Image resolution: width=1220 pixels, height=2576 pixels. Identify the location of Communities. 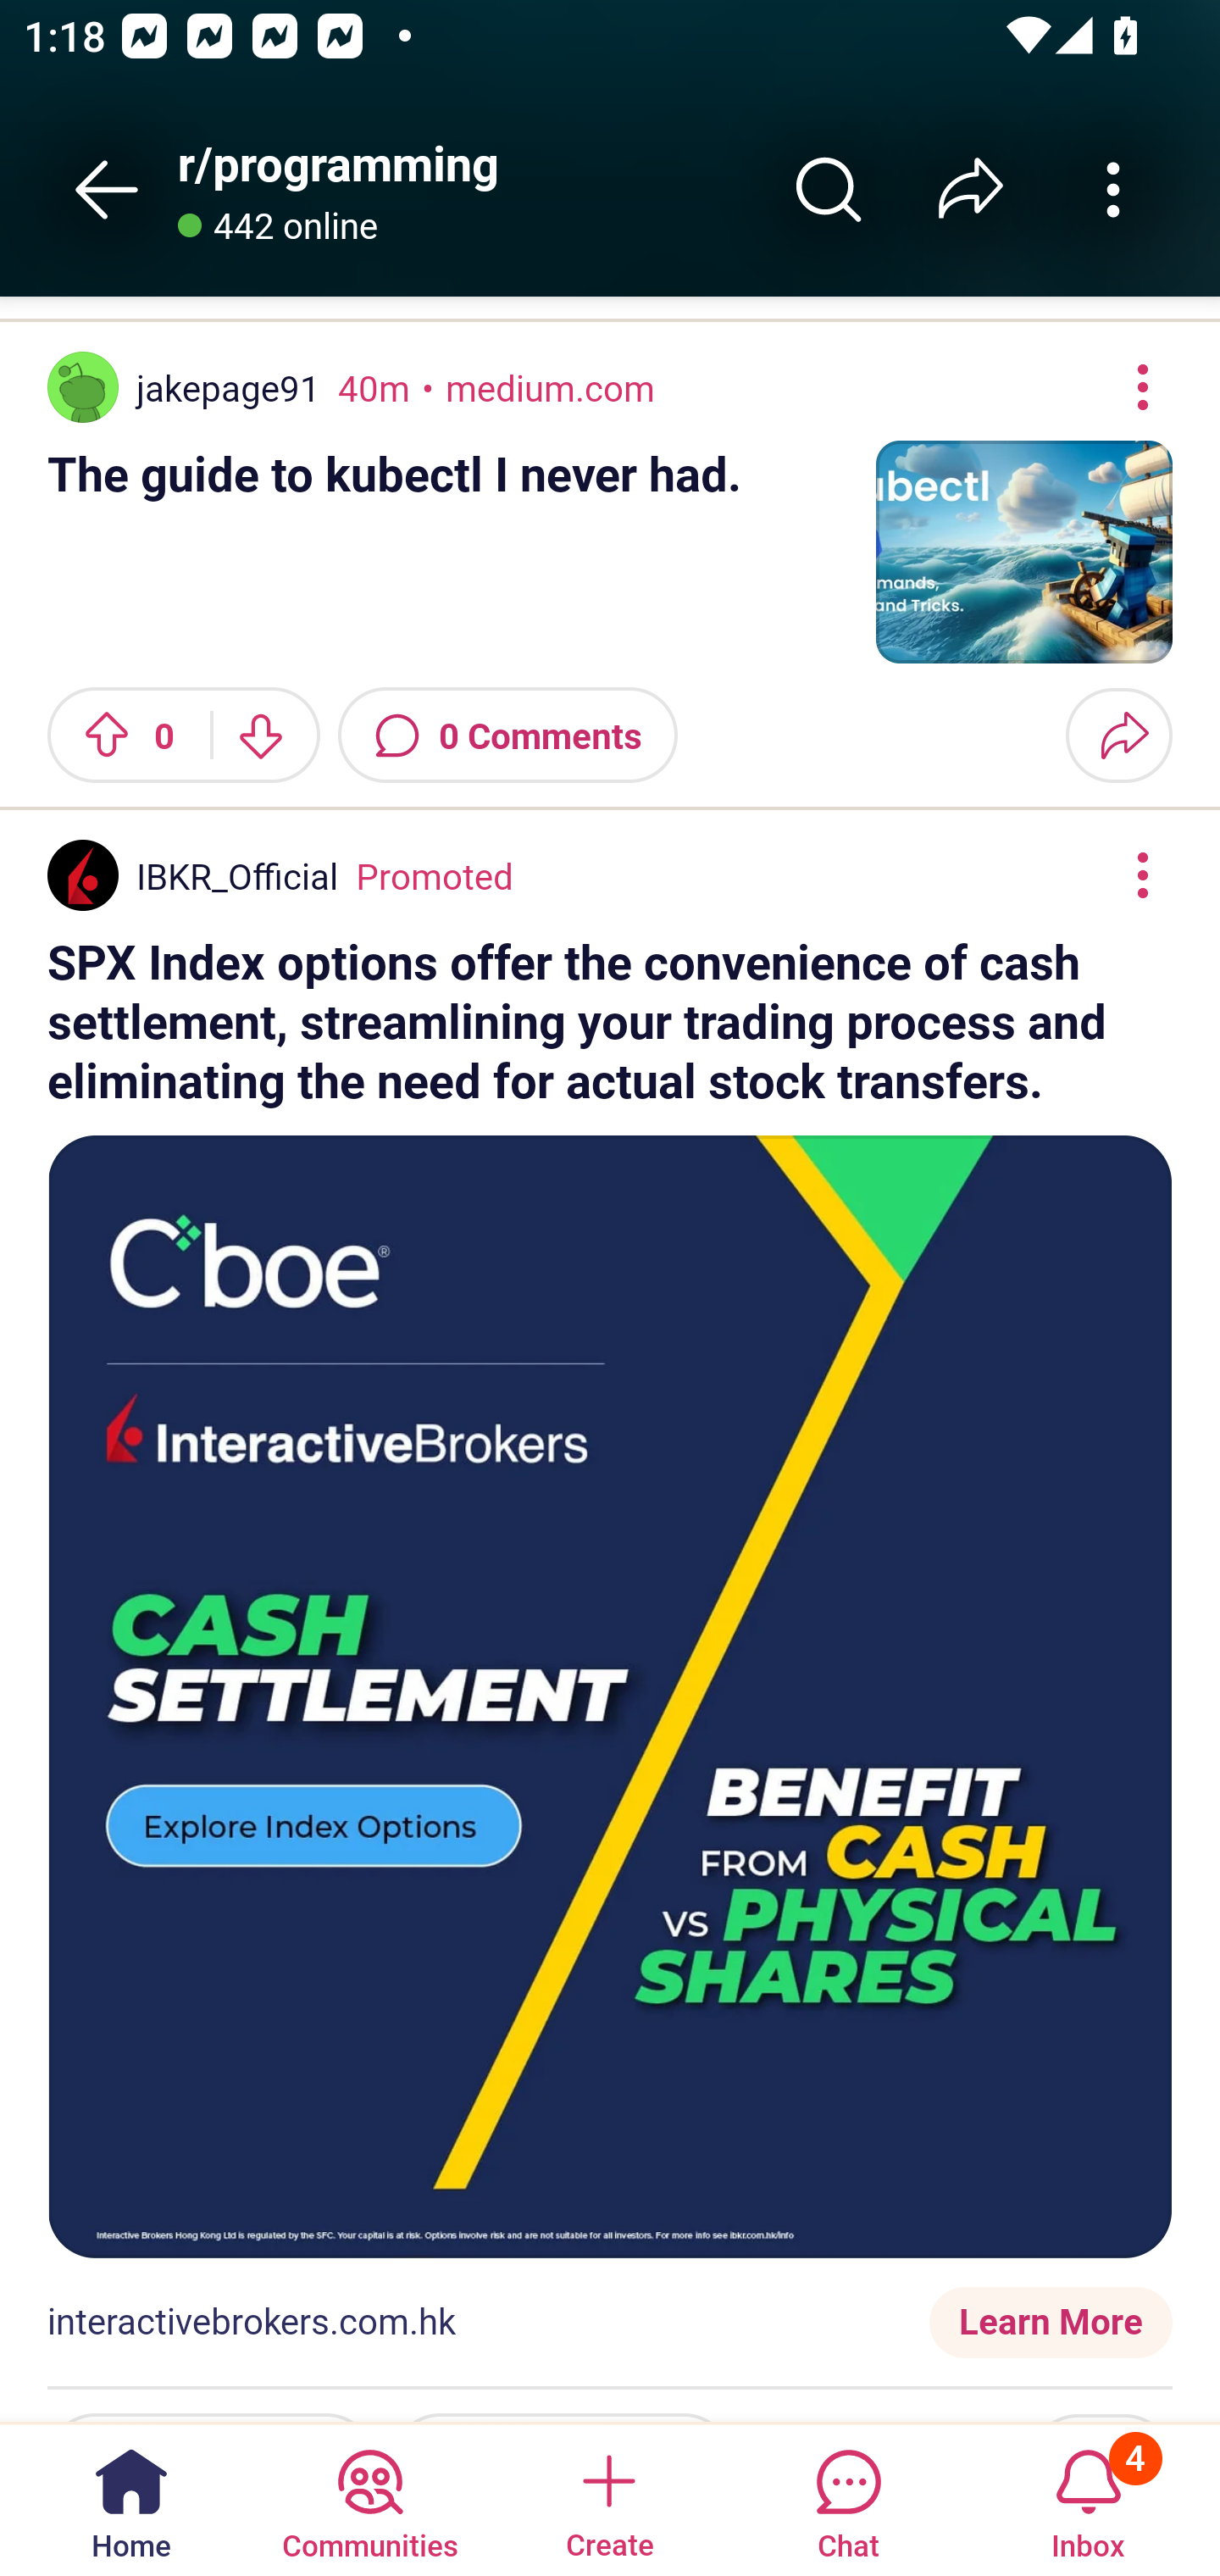
(369, 2498).